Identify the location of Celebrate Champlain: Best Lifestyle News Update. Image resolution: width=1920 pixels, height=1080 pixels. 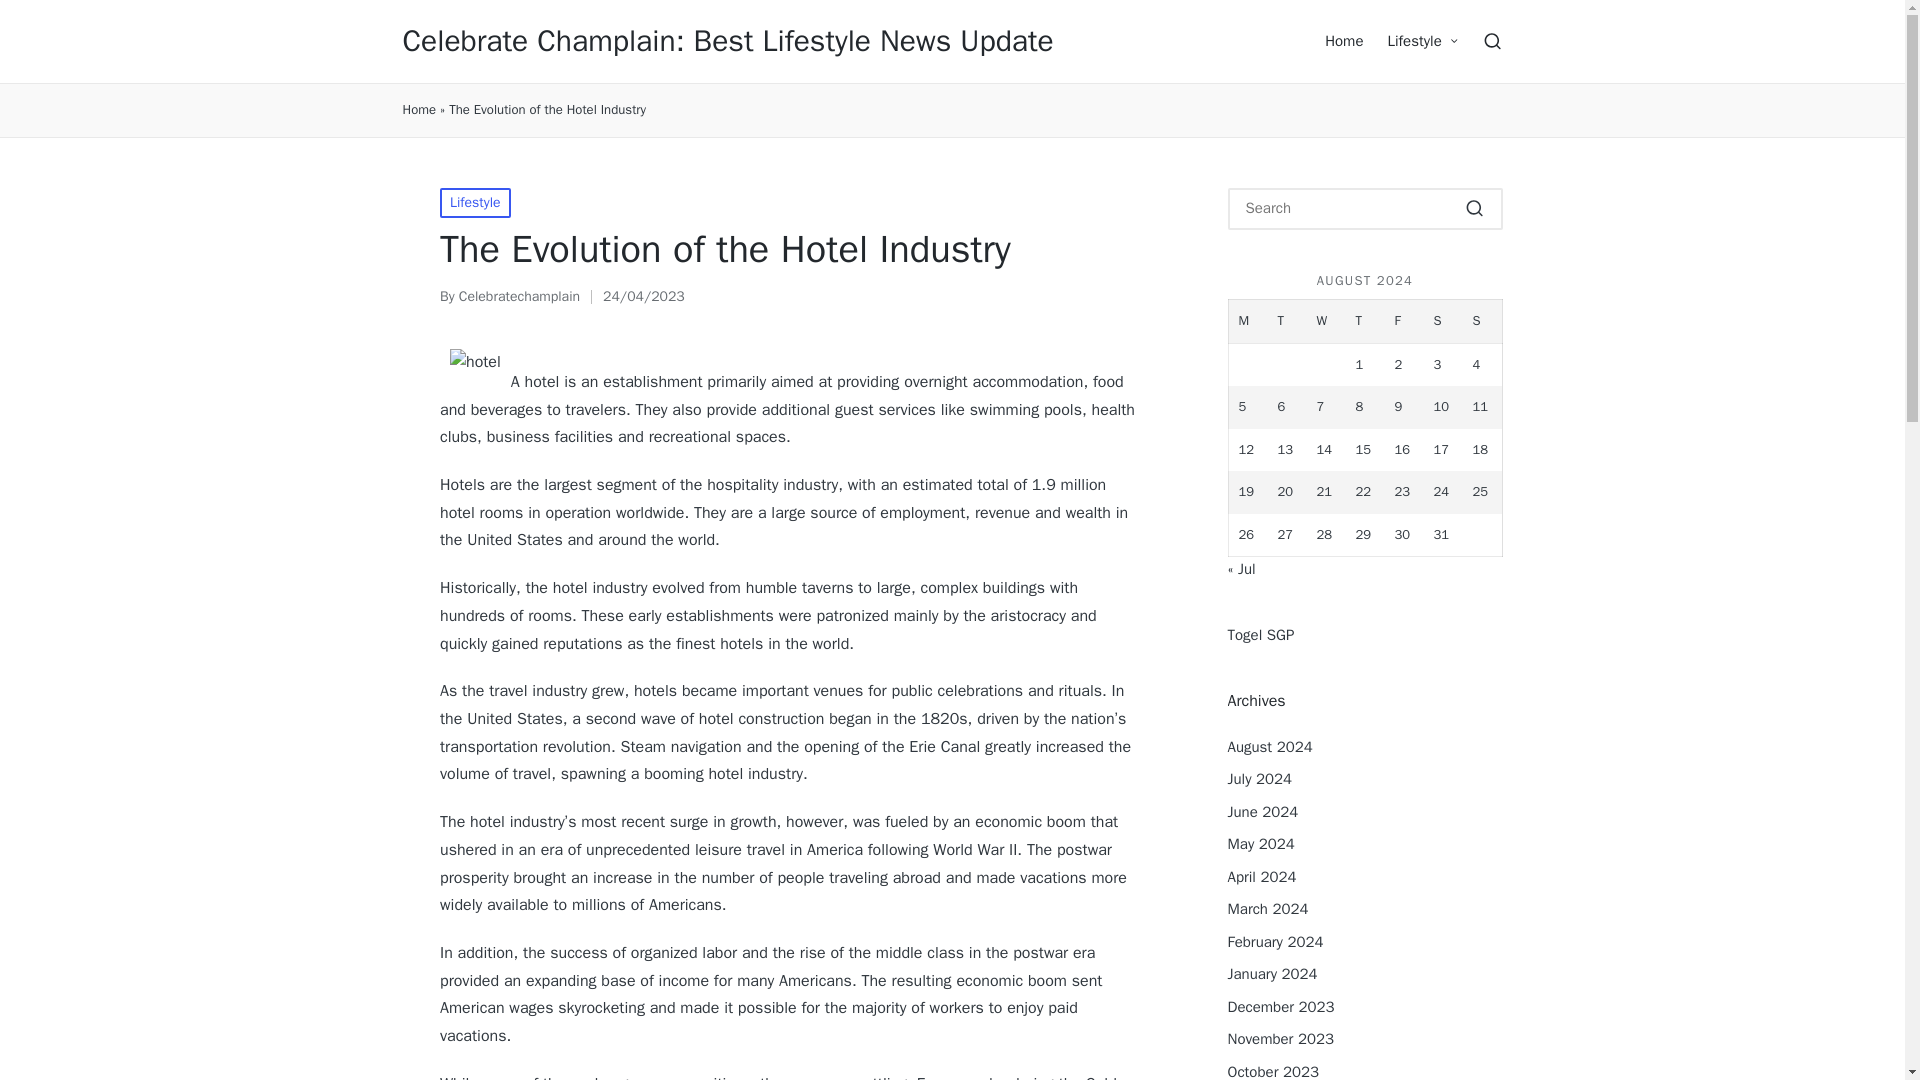
(726, 41).